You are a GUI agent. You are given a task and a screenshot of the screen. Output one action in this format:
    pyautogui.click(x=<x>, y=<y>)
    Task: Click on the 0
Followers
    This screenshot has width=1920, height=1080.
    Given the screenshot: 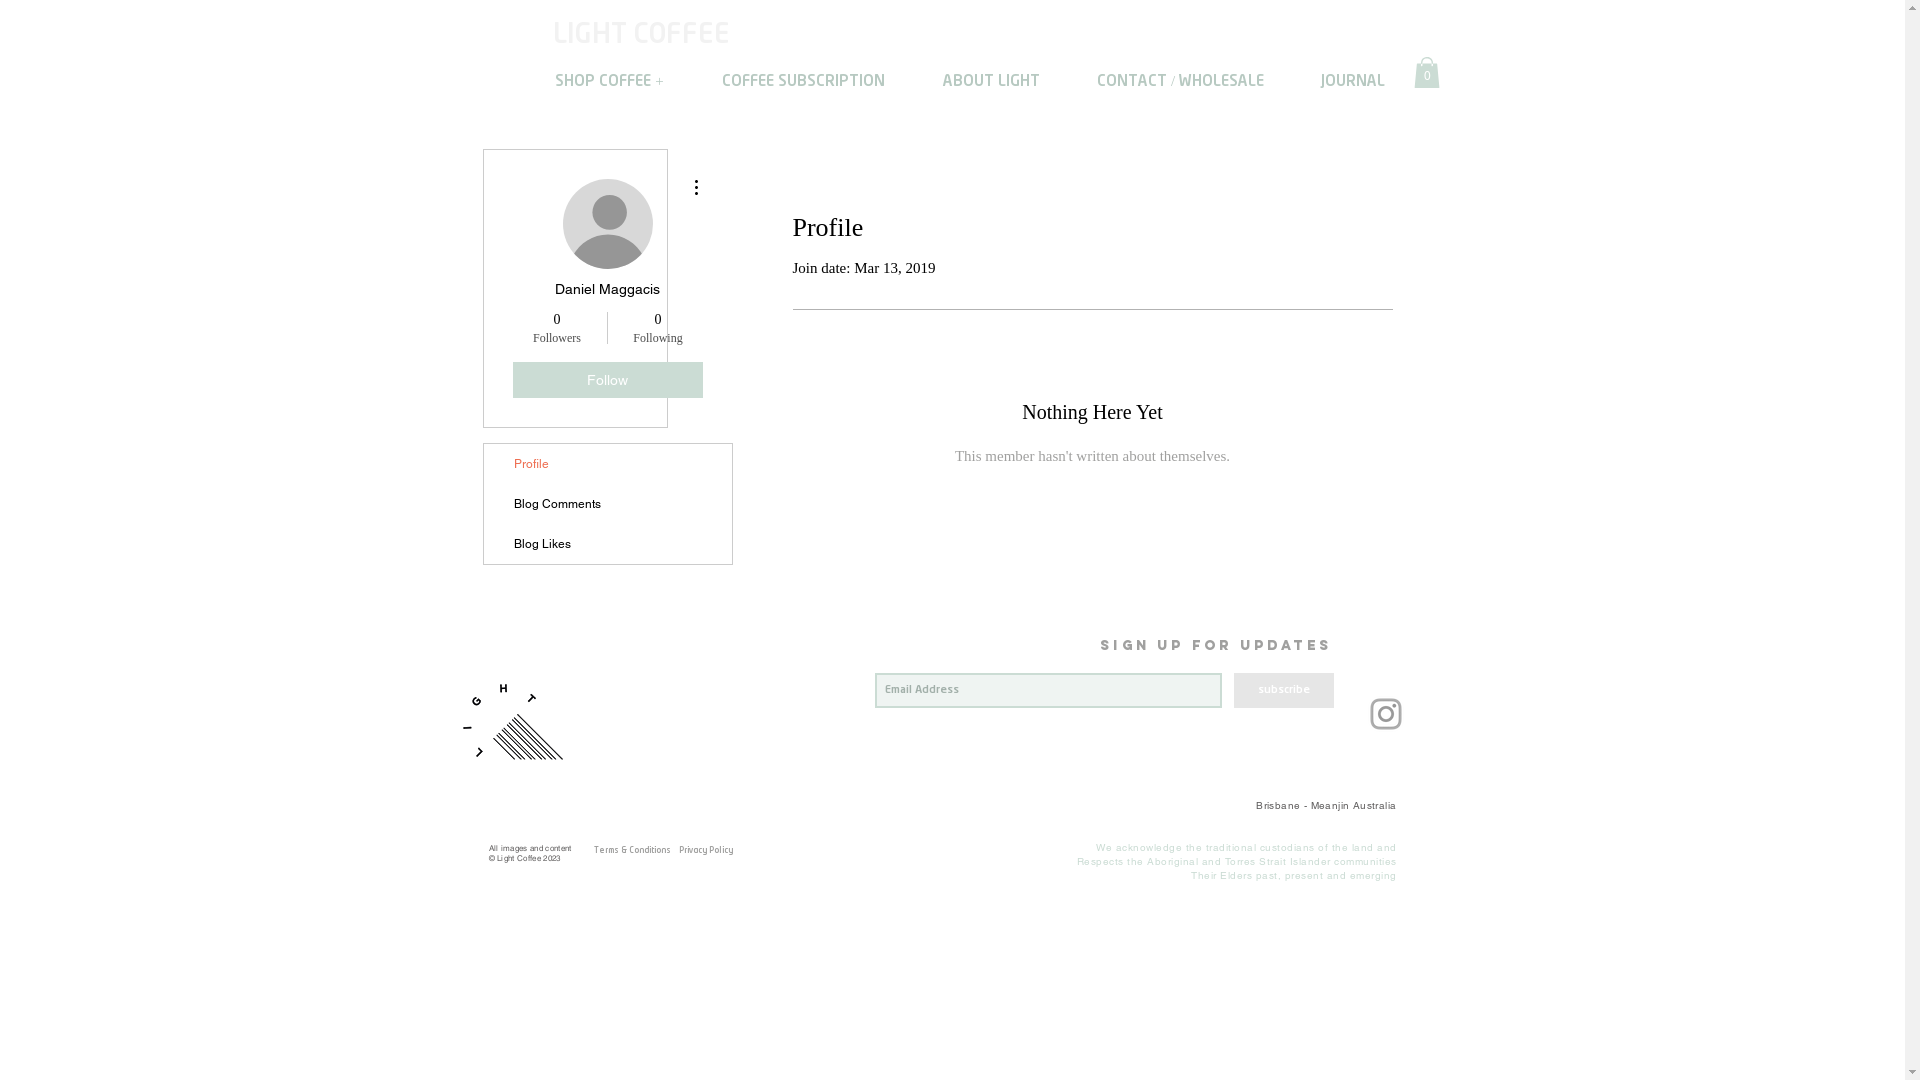 What is the action you would take?
    pyautogui.click(x=556, y=328)
    